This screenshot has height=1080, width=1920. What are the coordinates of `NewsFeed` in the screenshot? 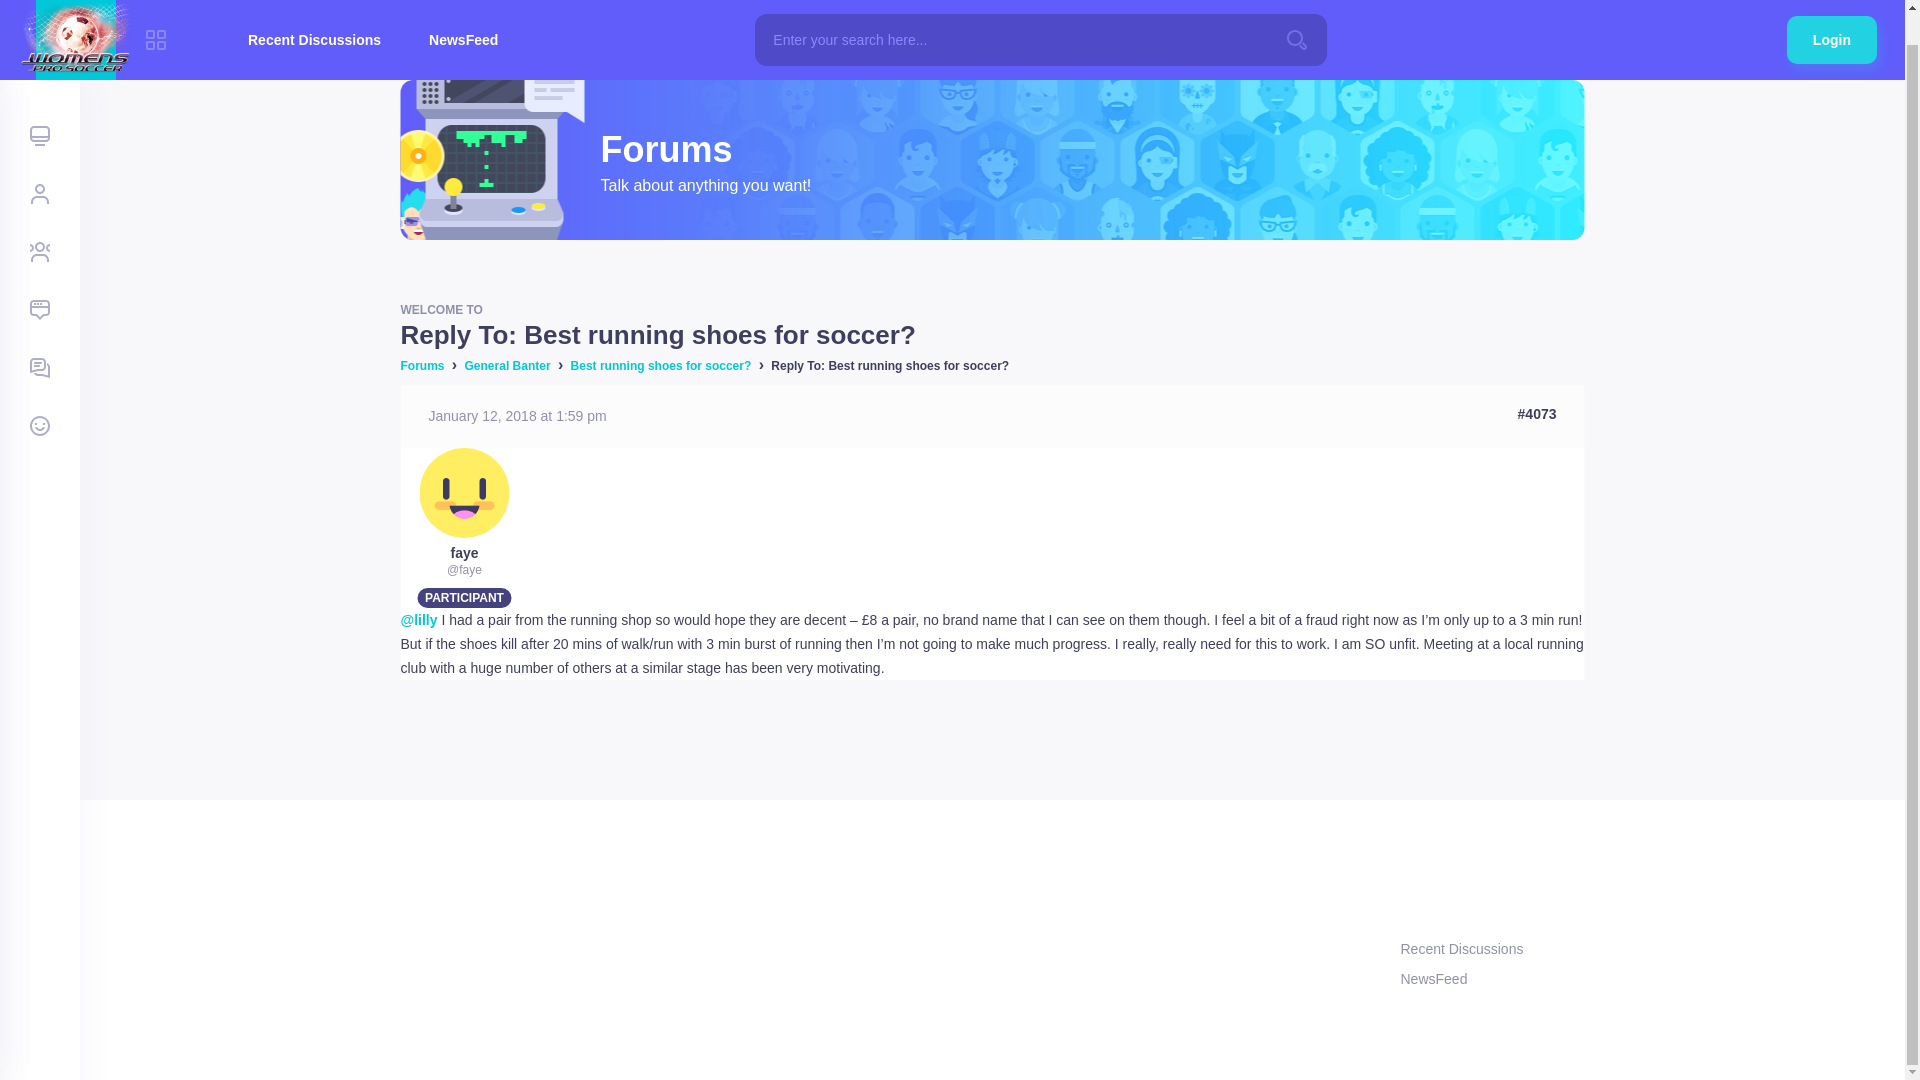 It's located at (1492, 979).